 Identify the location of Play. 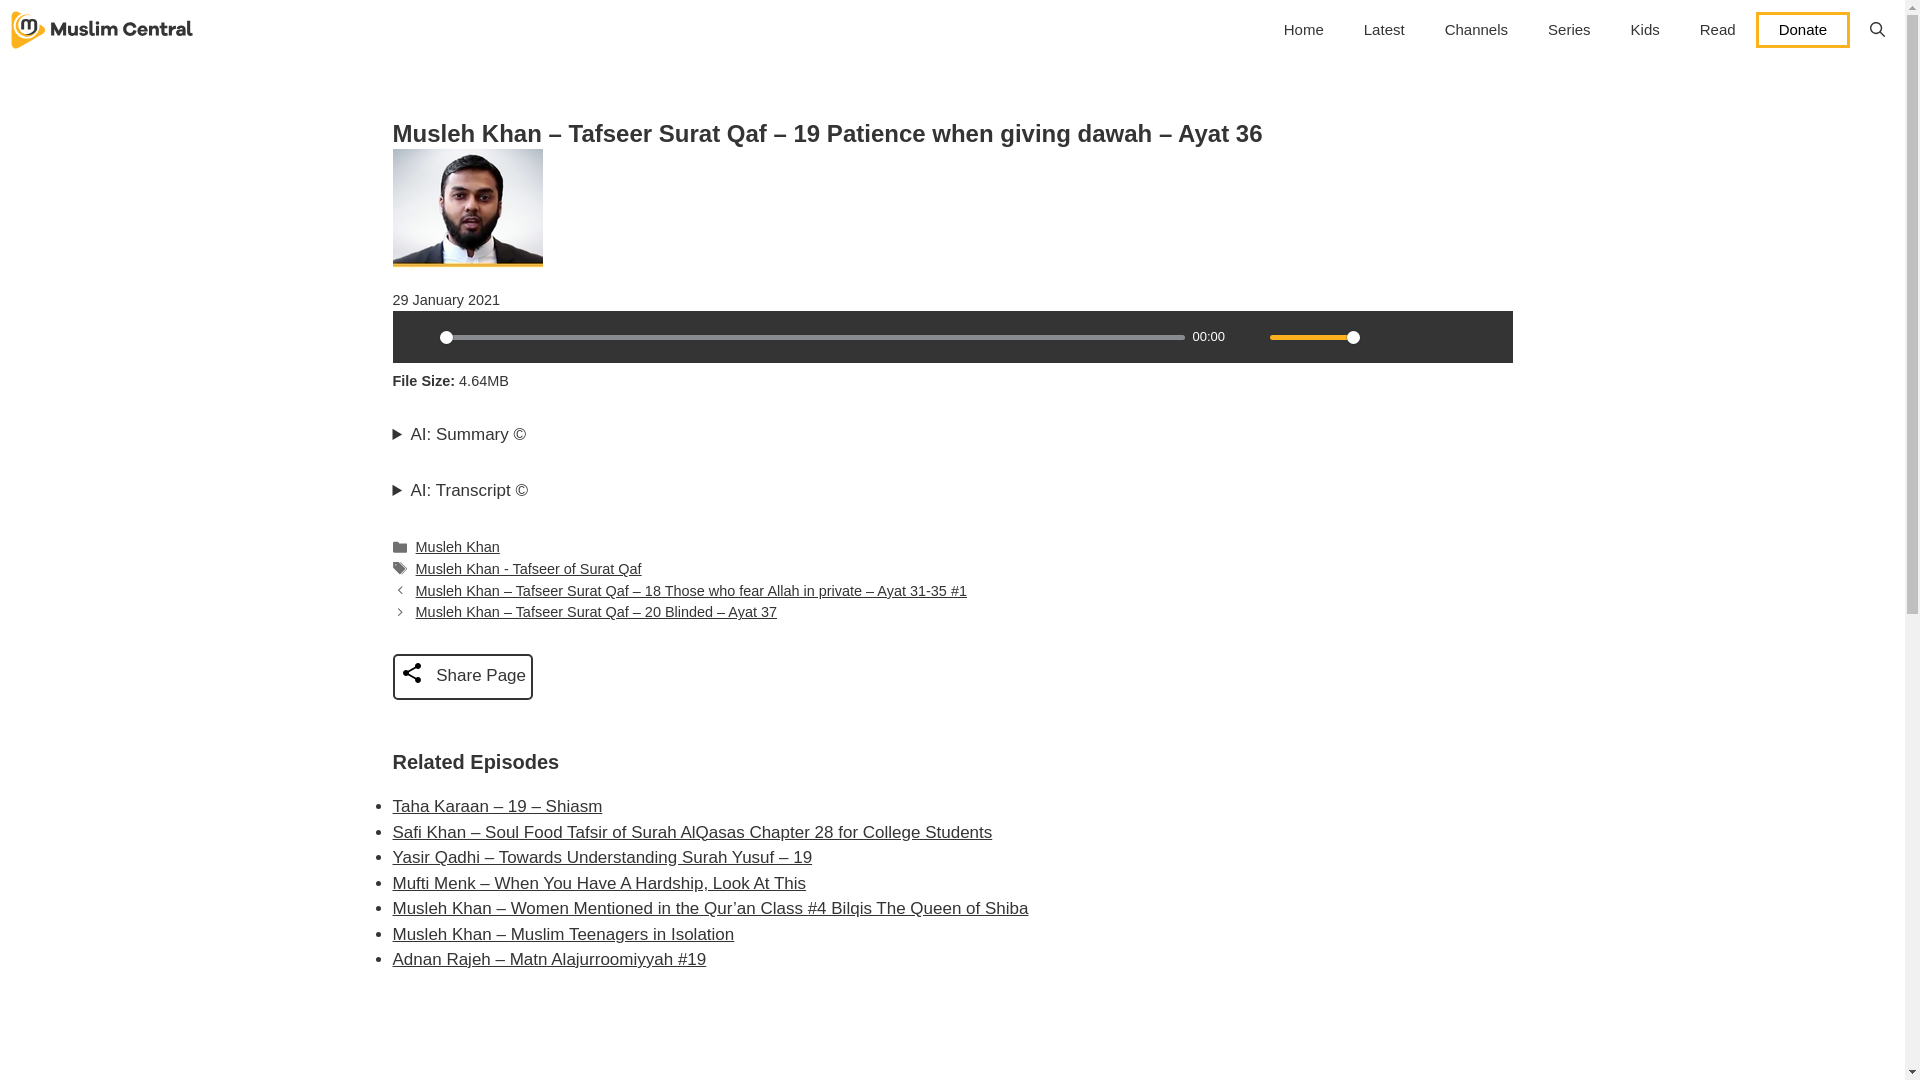
(417, 336).